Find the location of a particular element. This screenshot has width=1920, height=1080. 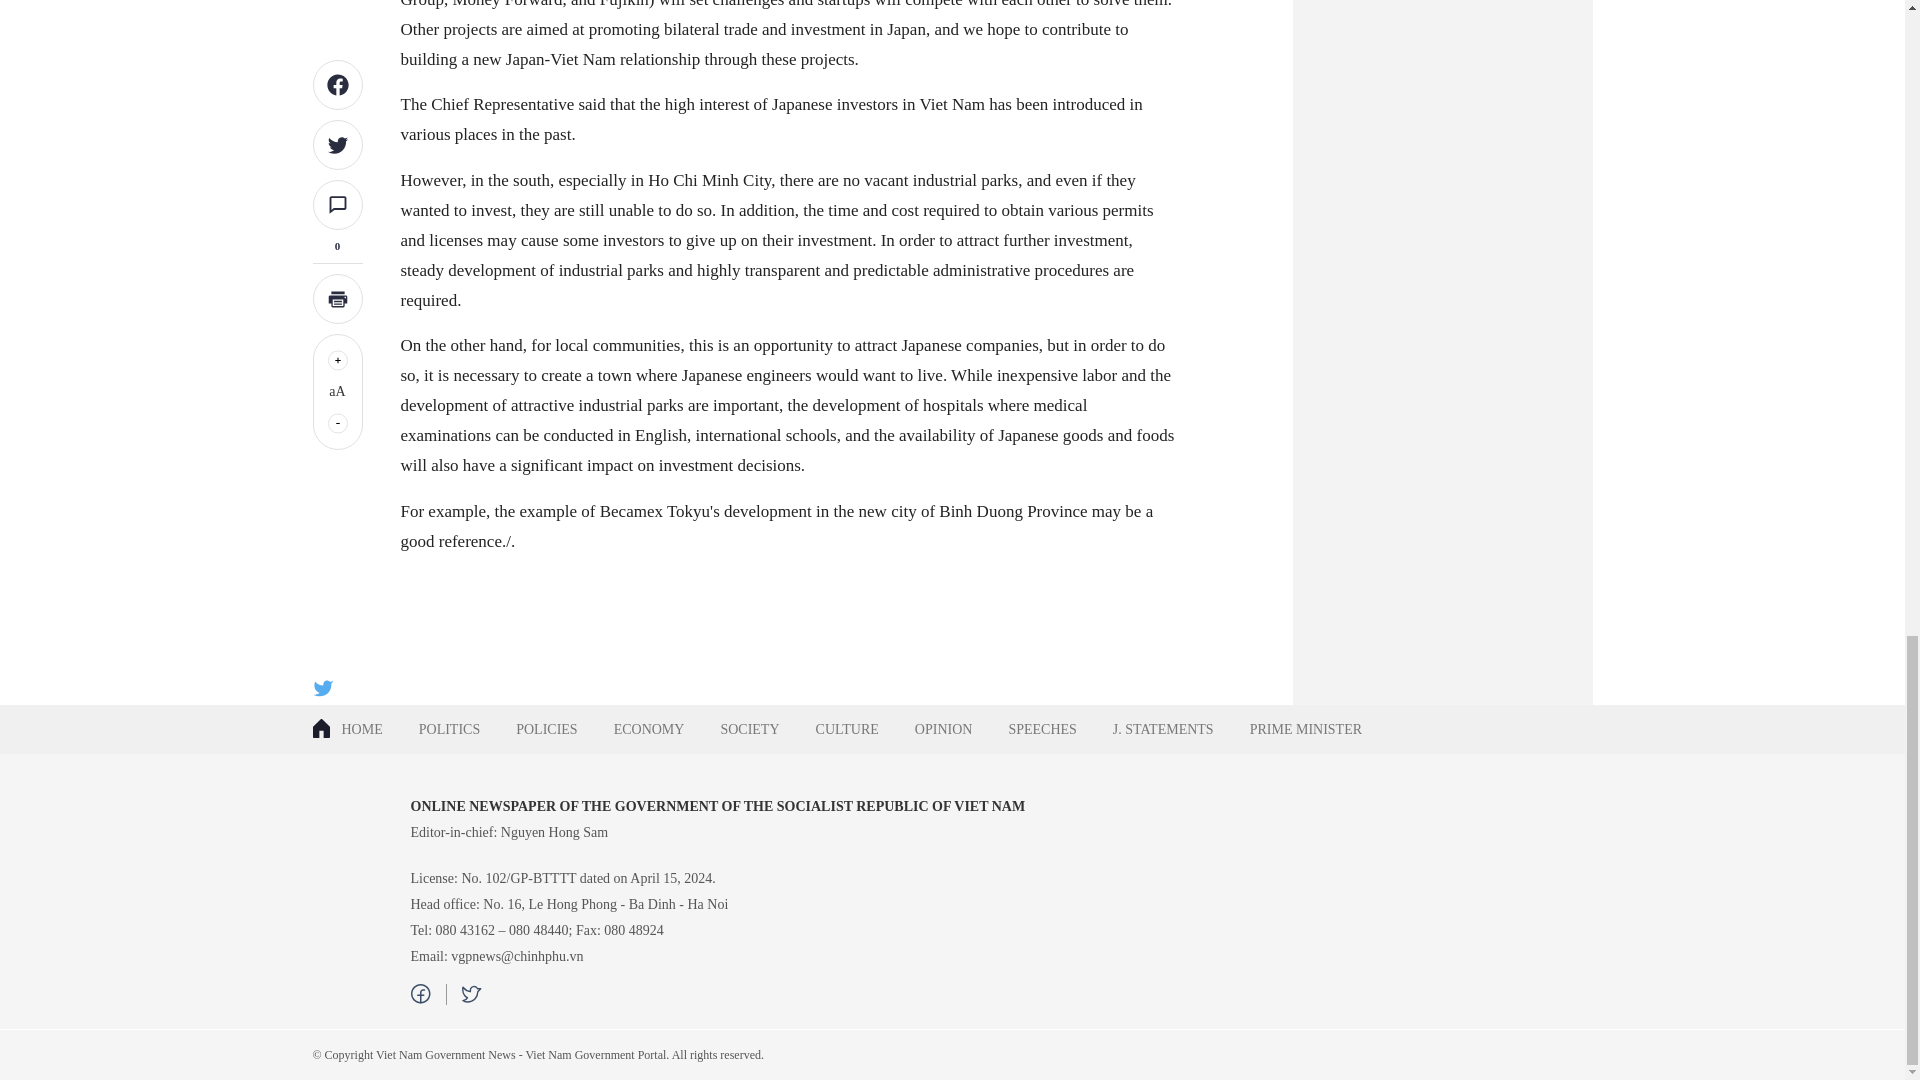

CULTURE is located at coordinates (847, 729).